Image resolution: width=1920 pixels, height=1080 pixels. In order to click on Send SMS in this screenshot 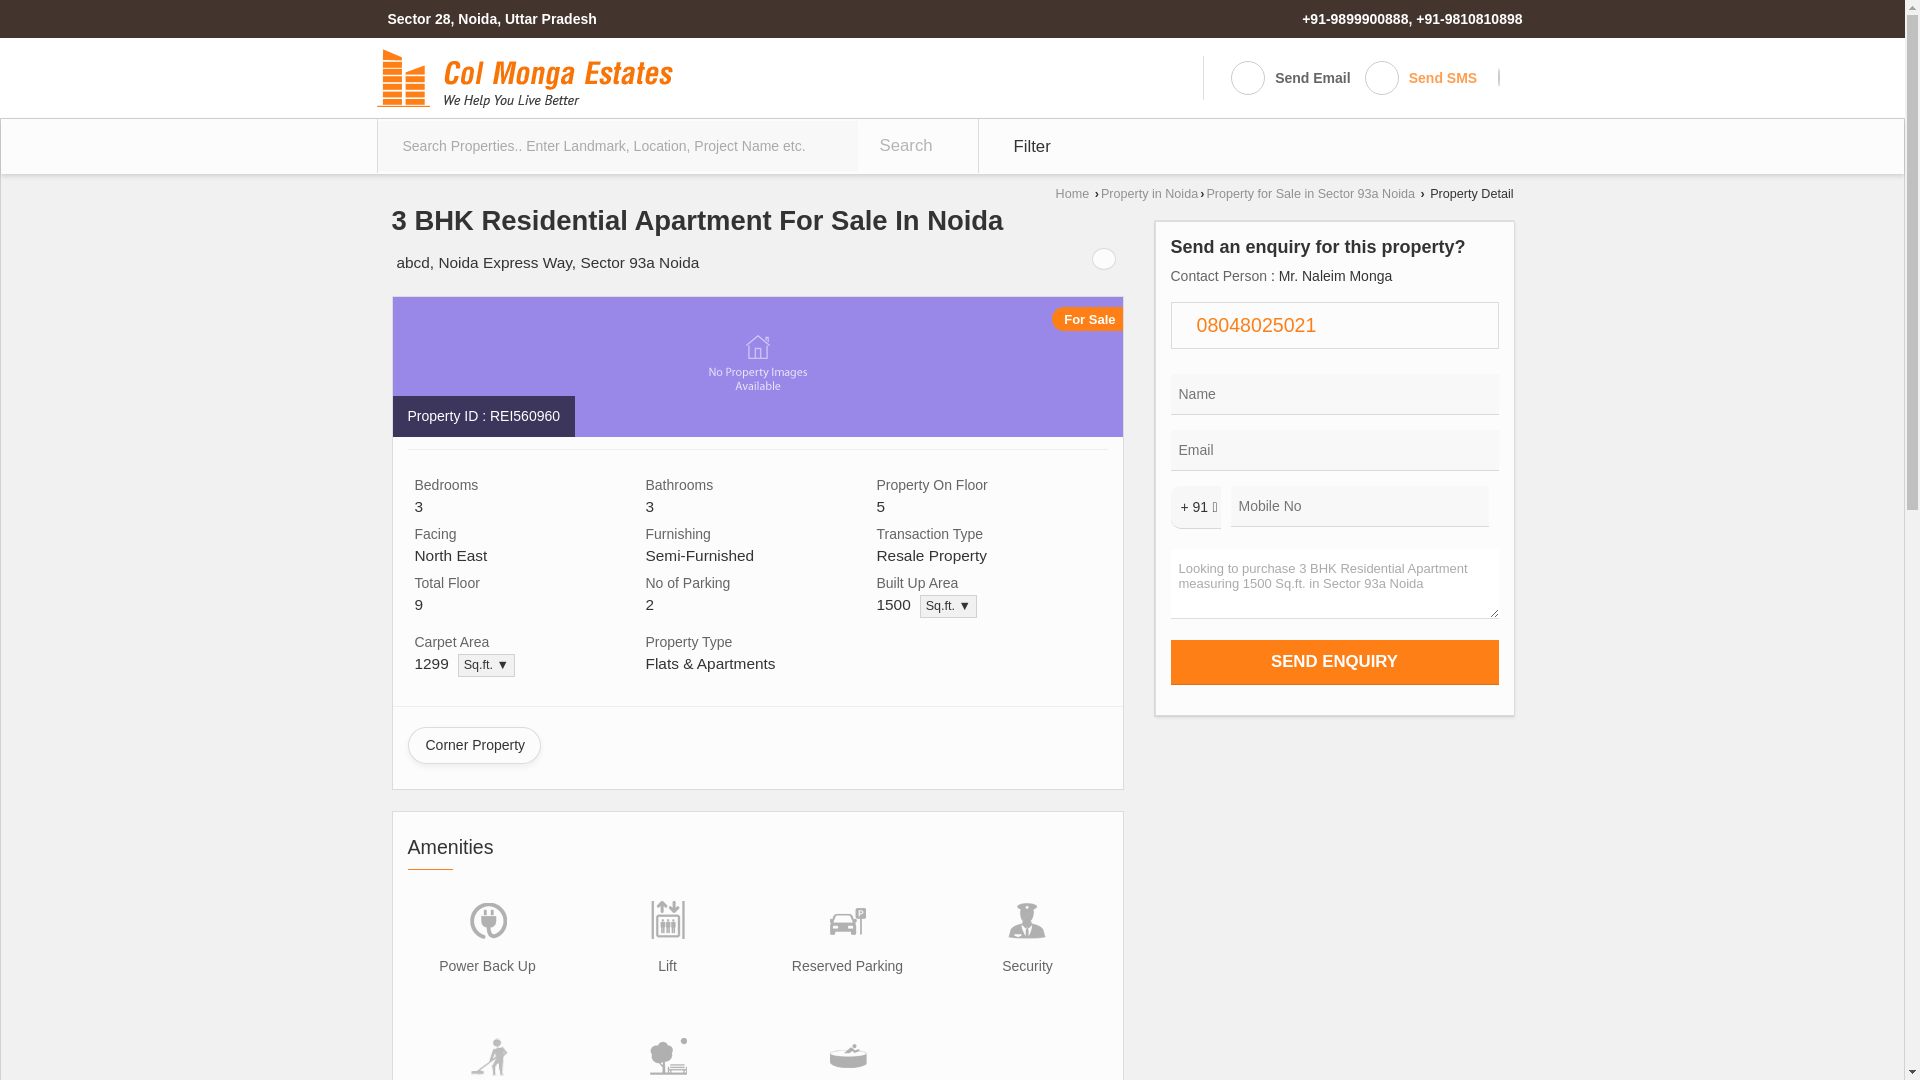, I will do `click(1420, 78)`.